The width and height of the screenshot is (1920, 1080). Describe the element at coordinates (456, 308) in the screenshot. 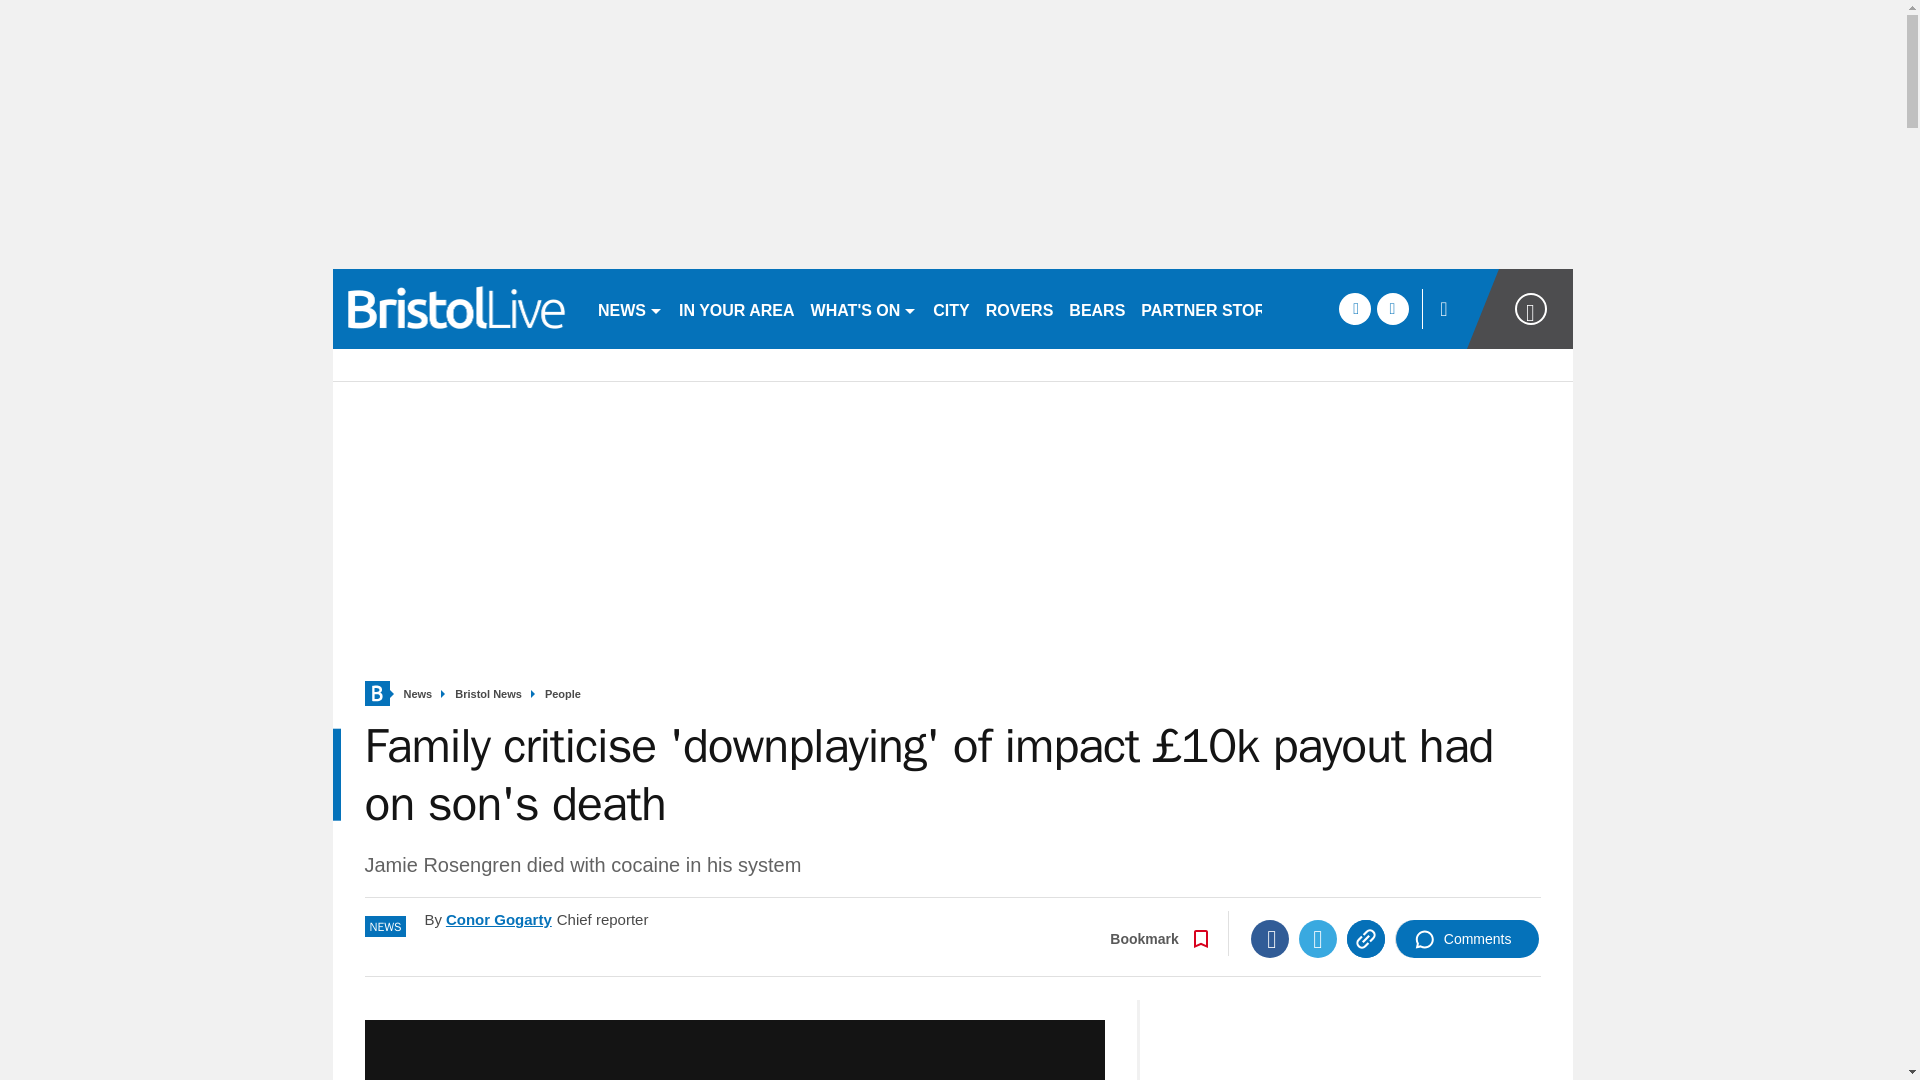

I see `bristolpost` at that location.